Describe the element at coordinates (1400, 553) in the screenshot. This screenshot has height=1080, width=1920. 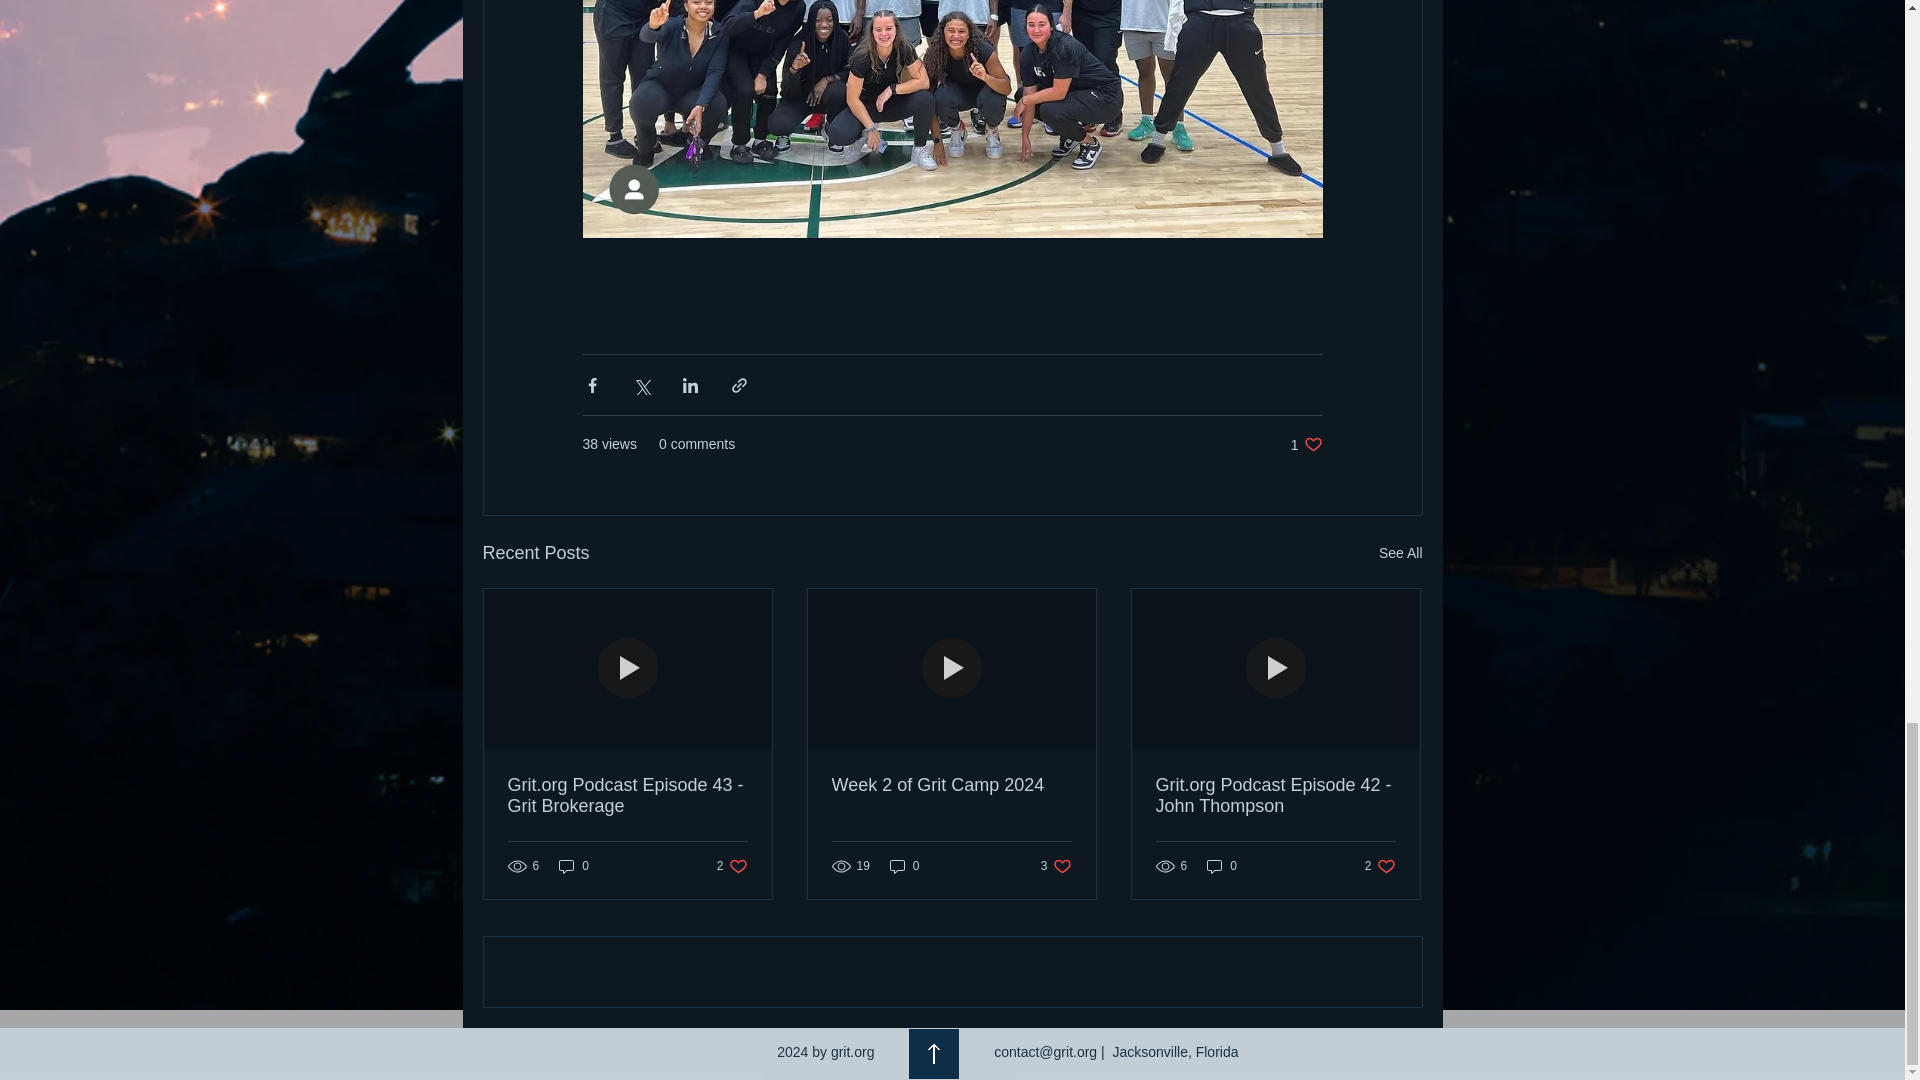
I see `See All` at that location.